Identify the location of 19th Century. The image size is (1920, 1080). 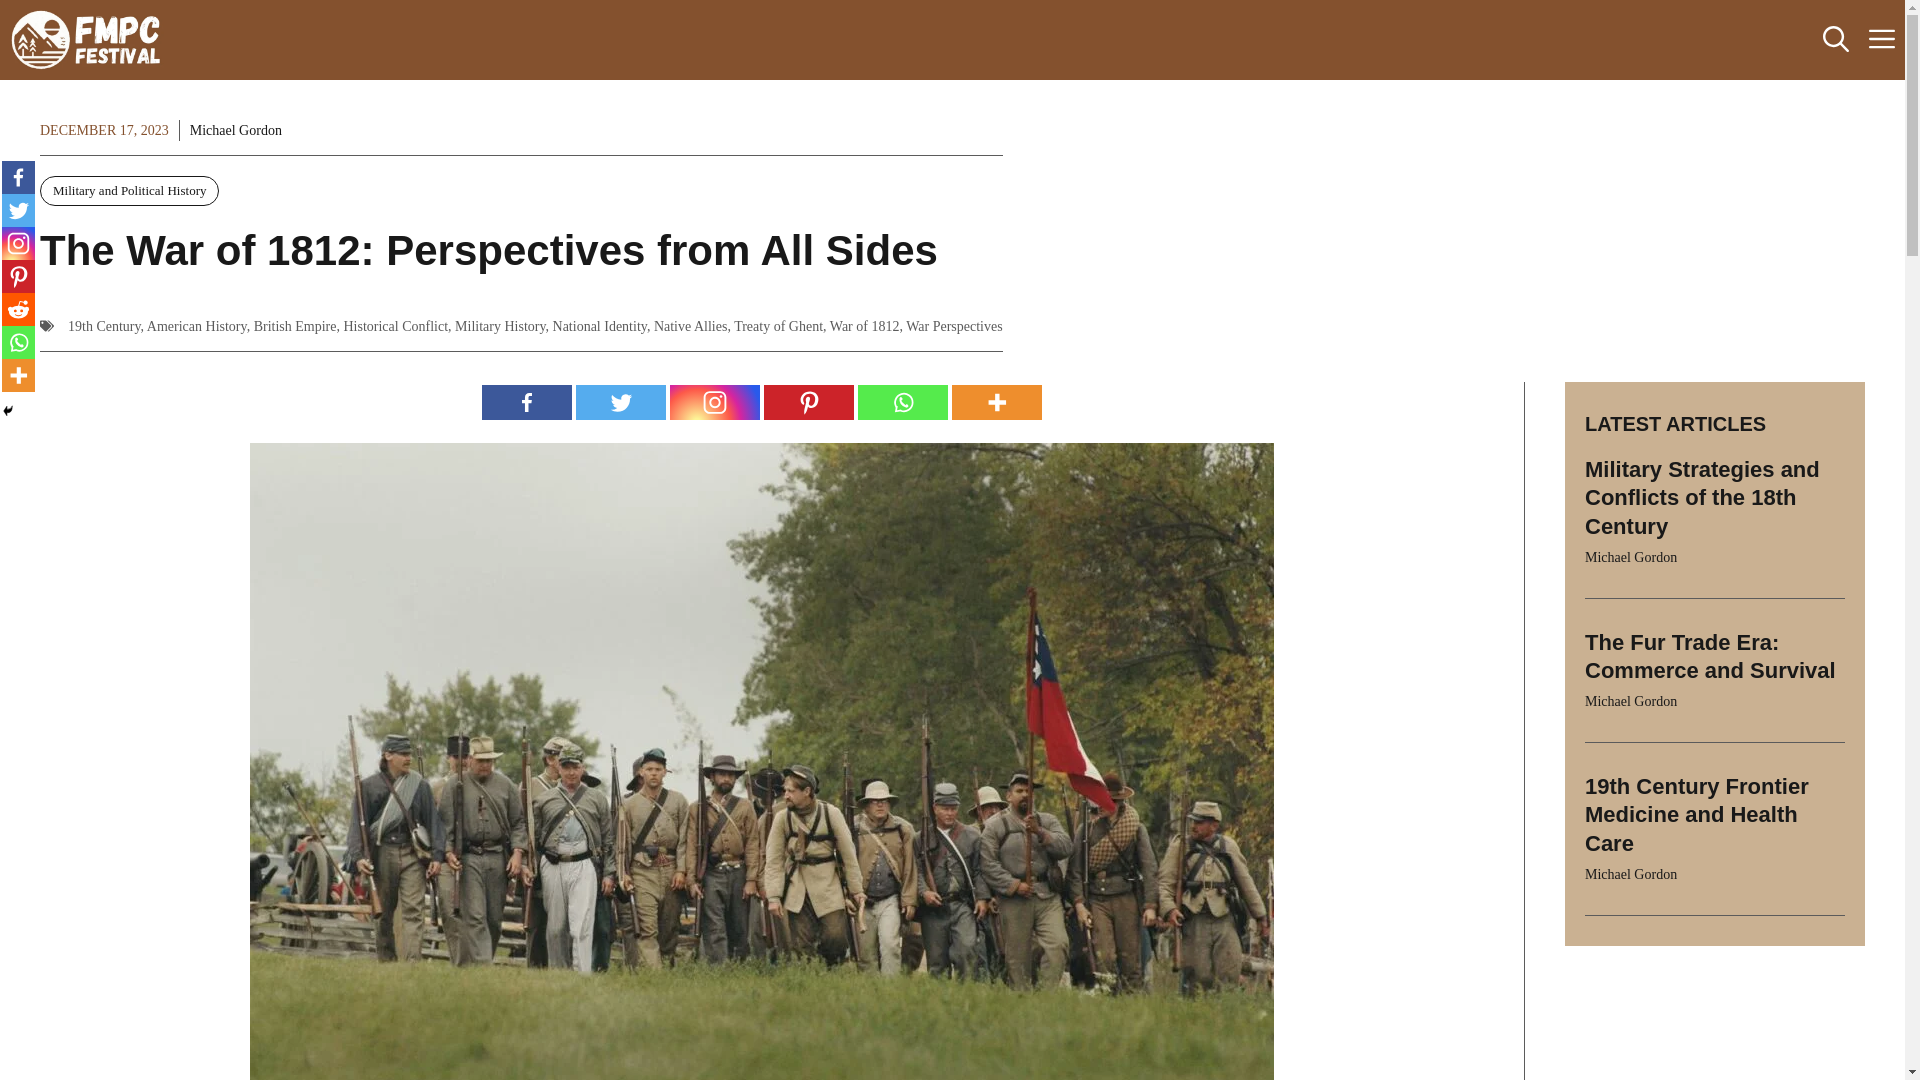
(104, 326).